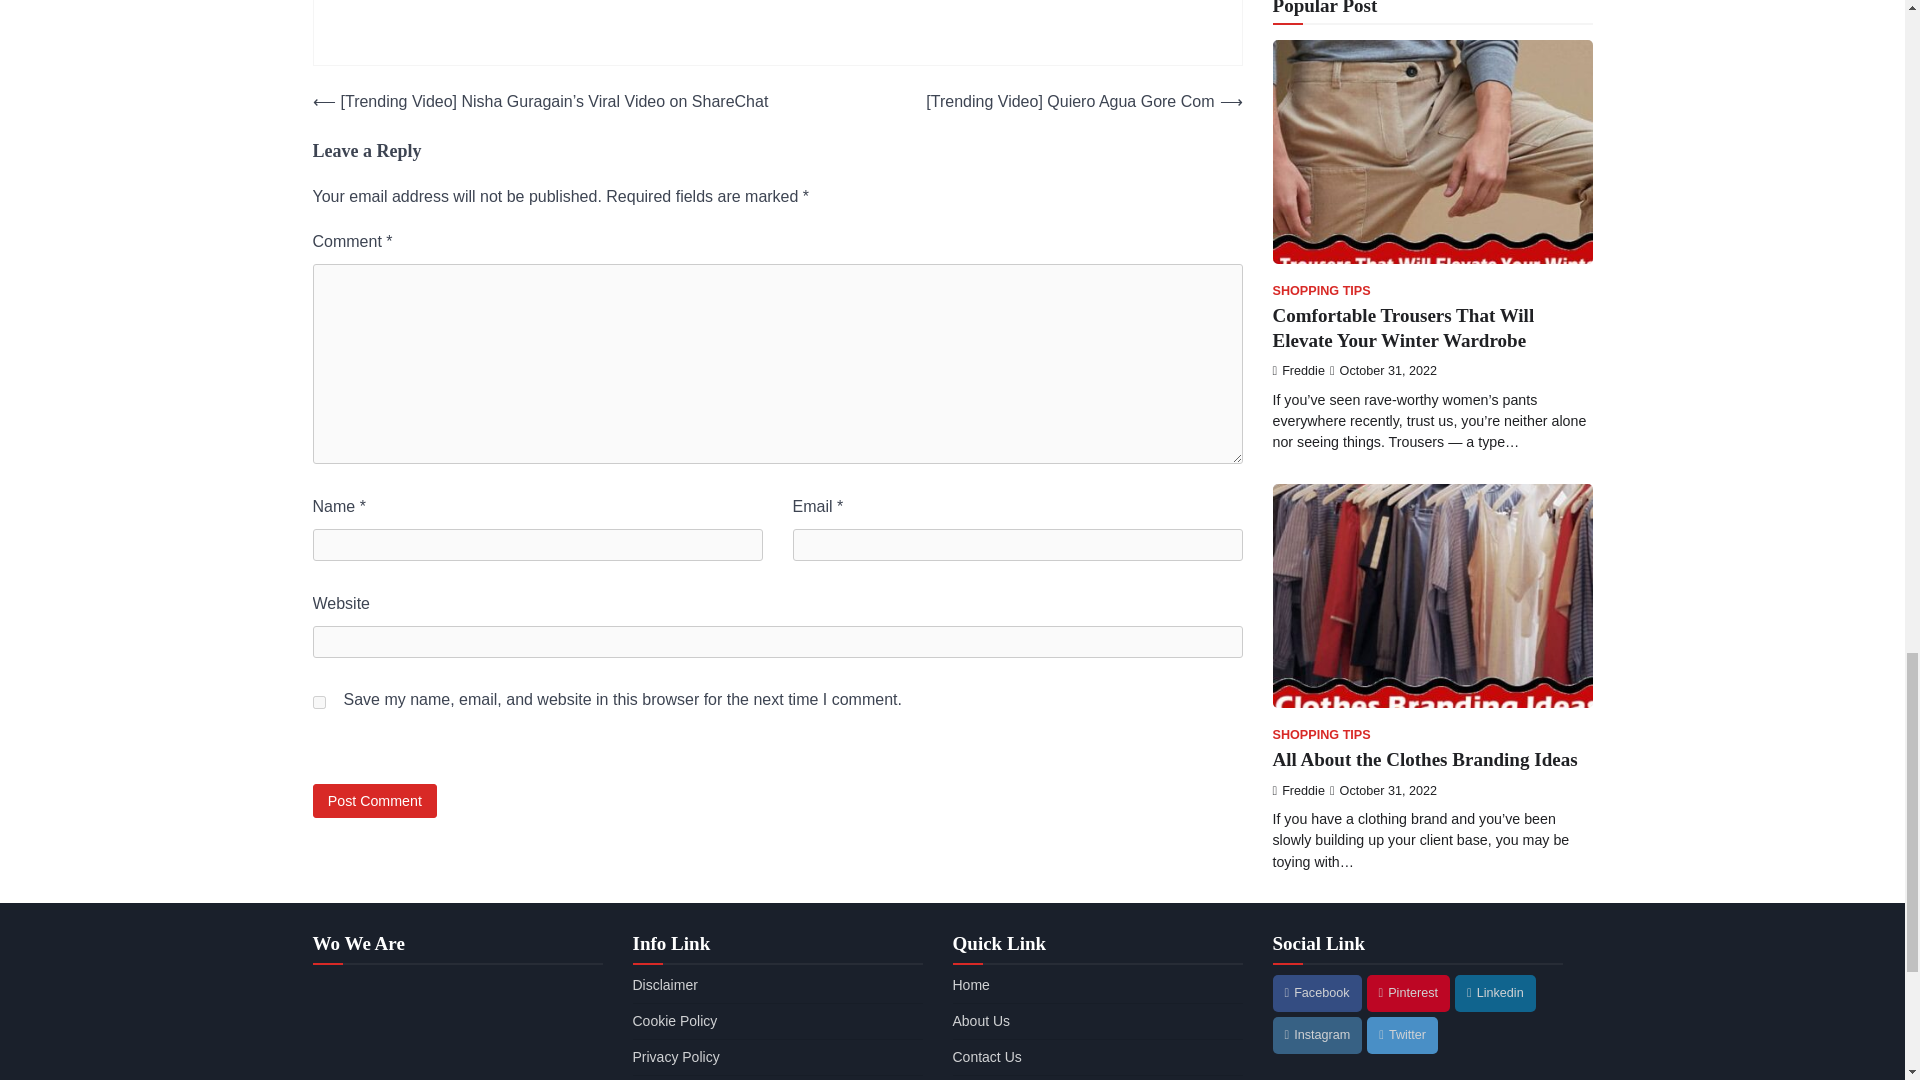 This screenshot has width=1920, height=1080. Describe the element at coordinates (318, 702) in the screenshot. I see `yes` at that location.